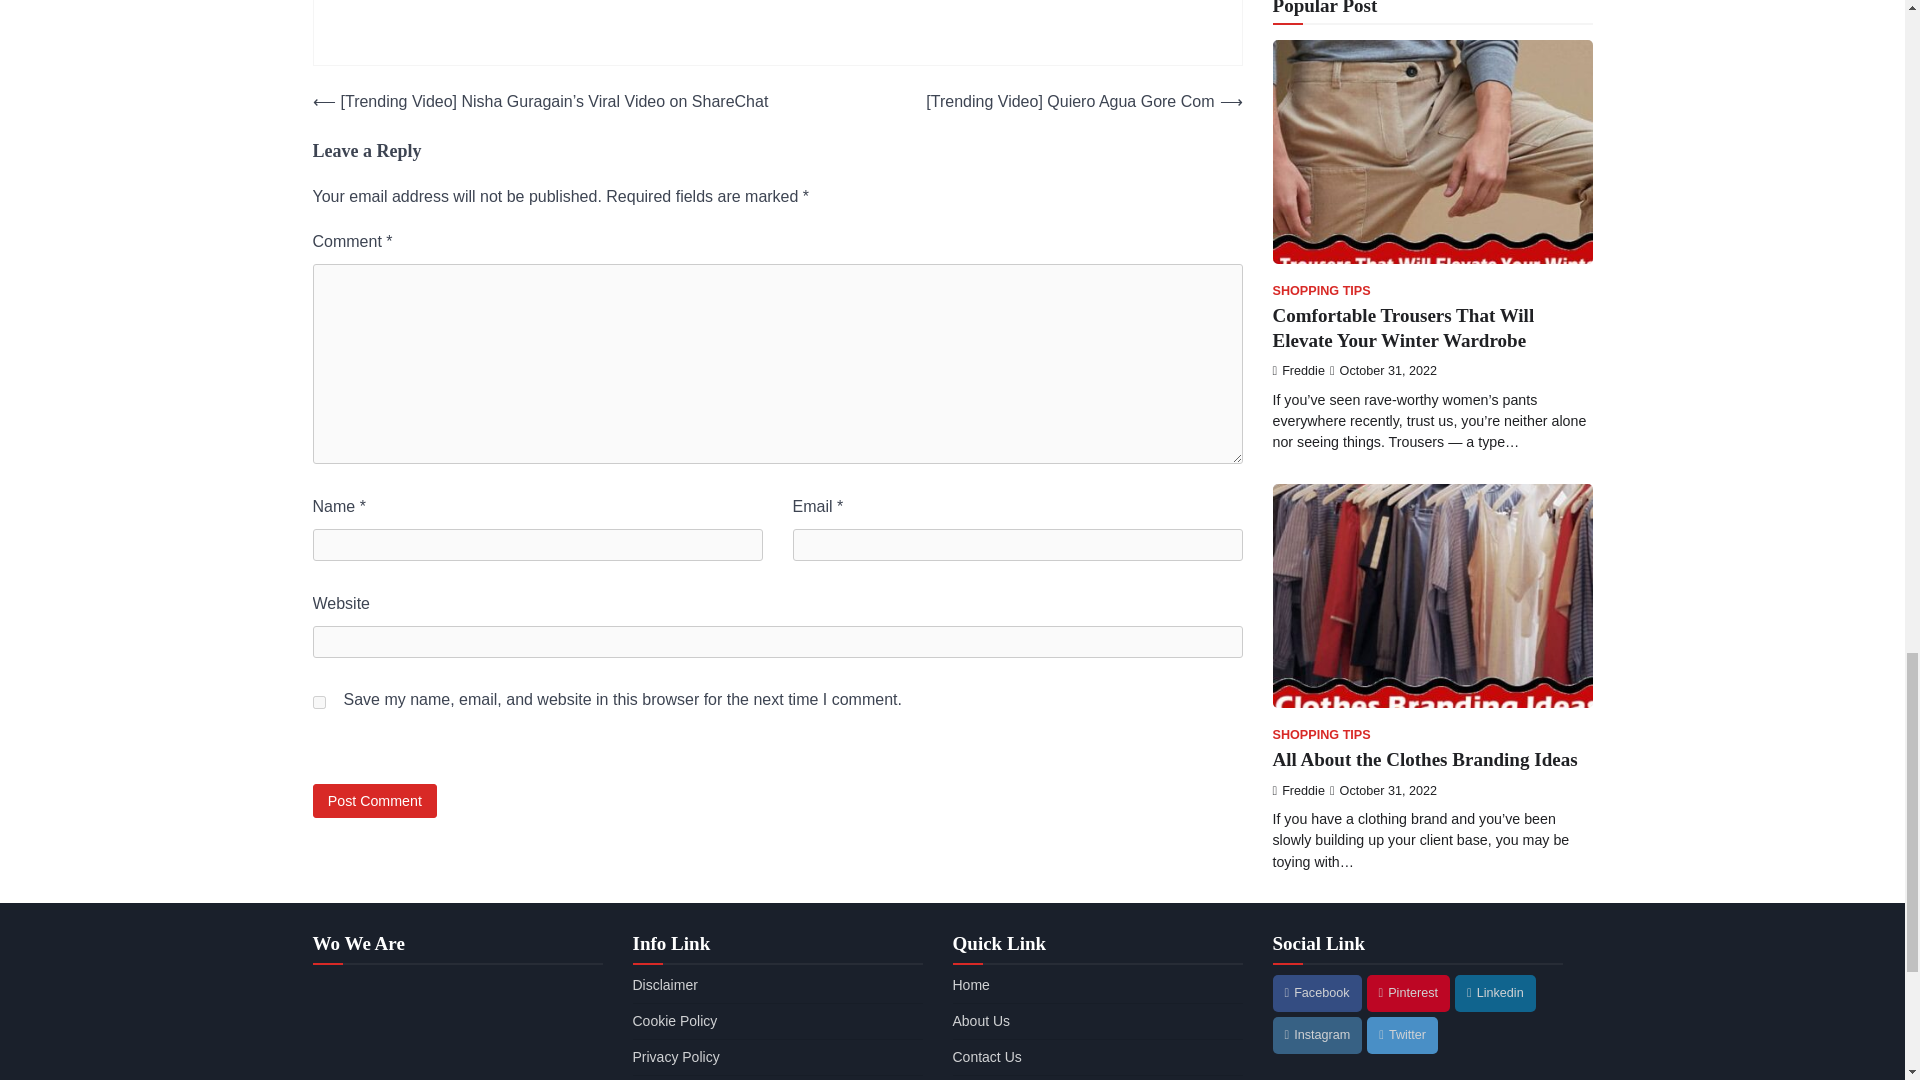 This screenshot has width=1920, height=1080. Describe the element at coordinates (318, 702) in the screenshot. I see `yes` at that location.